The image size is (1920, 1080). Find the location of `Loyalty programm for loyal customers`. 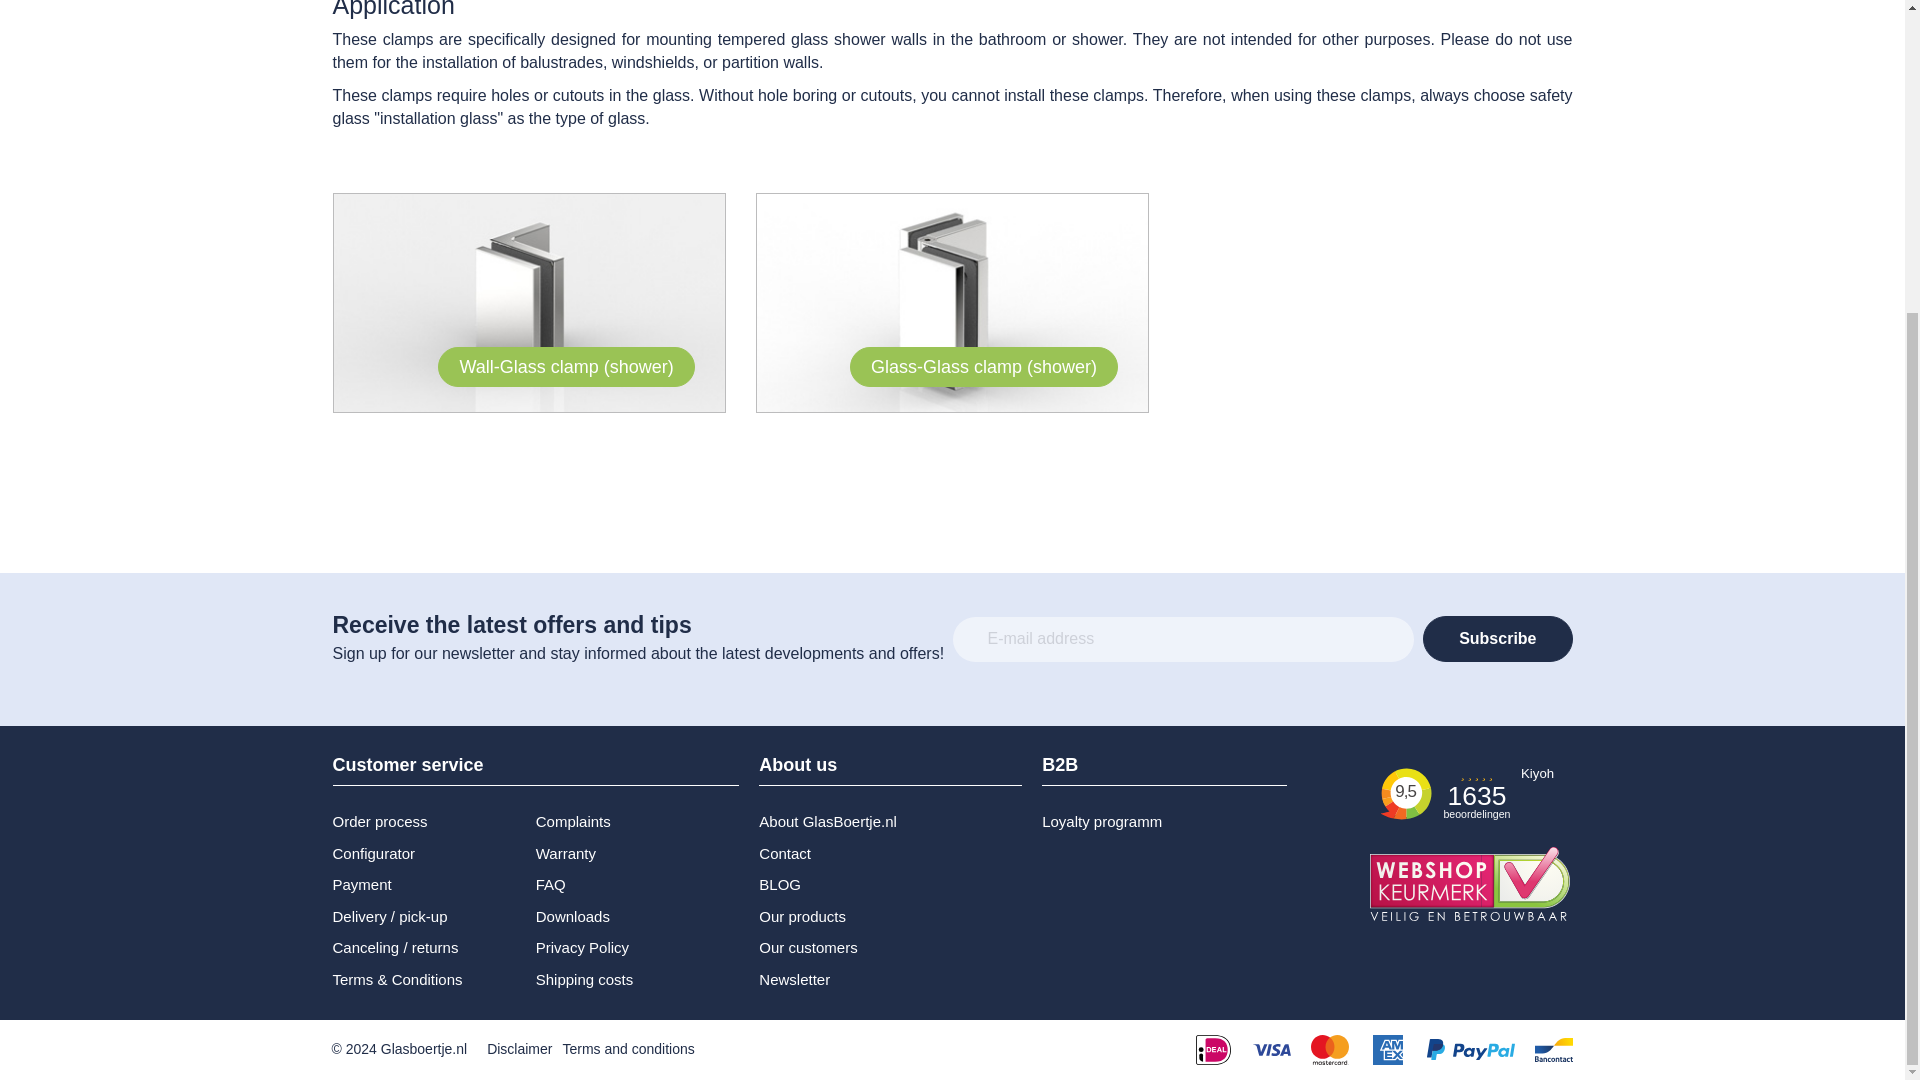

Loyalty programm for loyal customers is located at coordinates (1139, 821).